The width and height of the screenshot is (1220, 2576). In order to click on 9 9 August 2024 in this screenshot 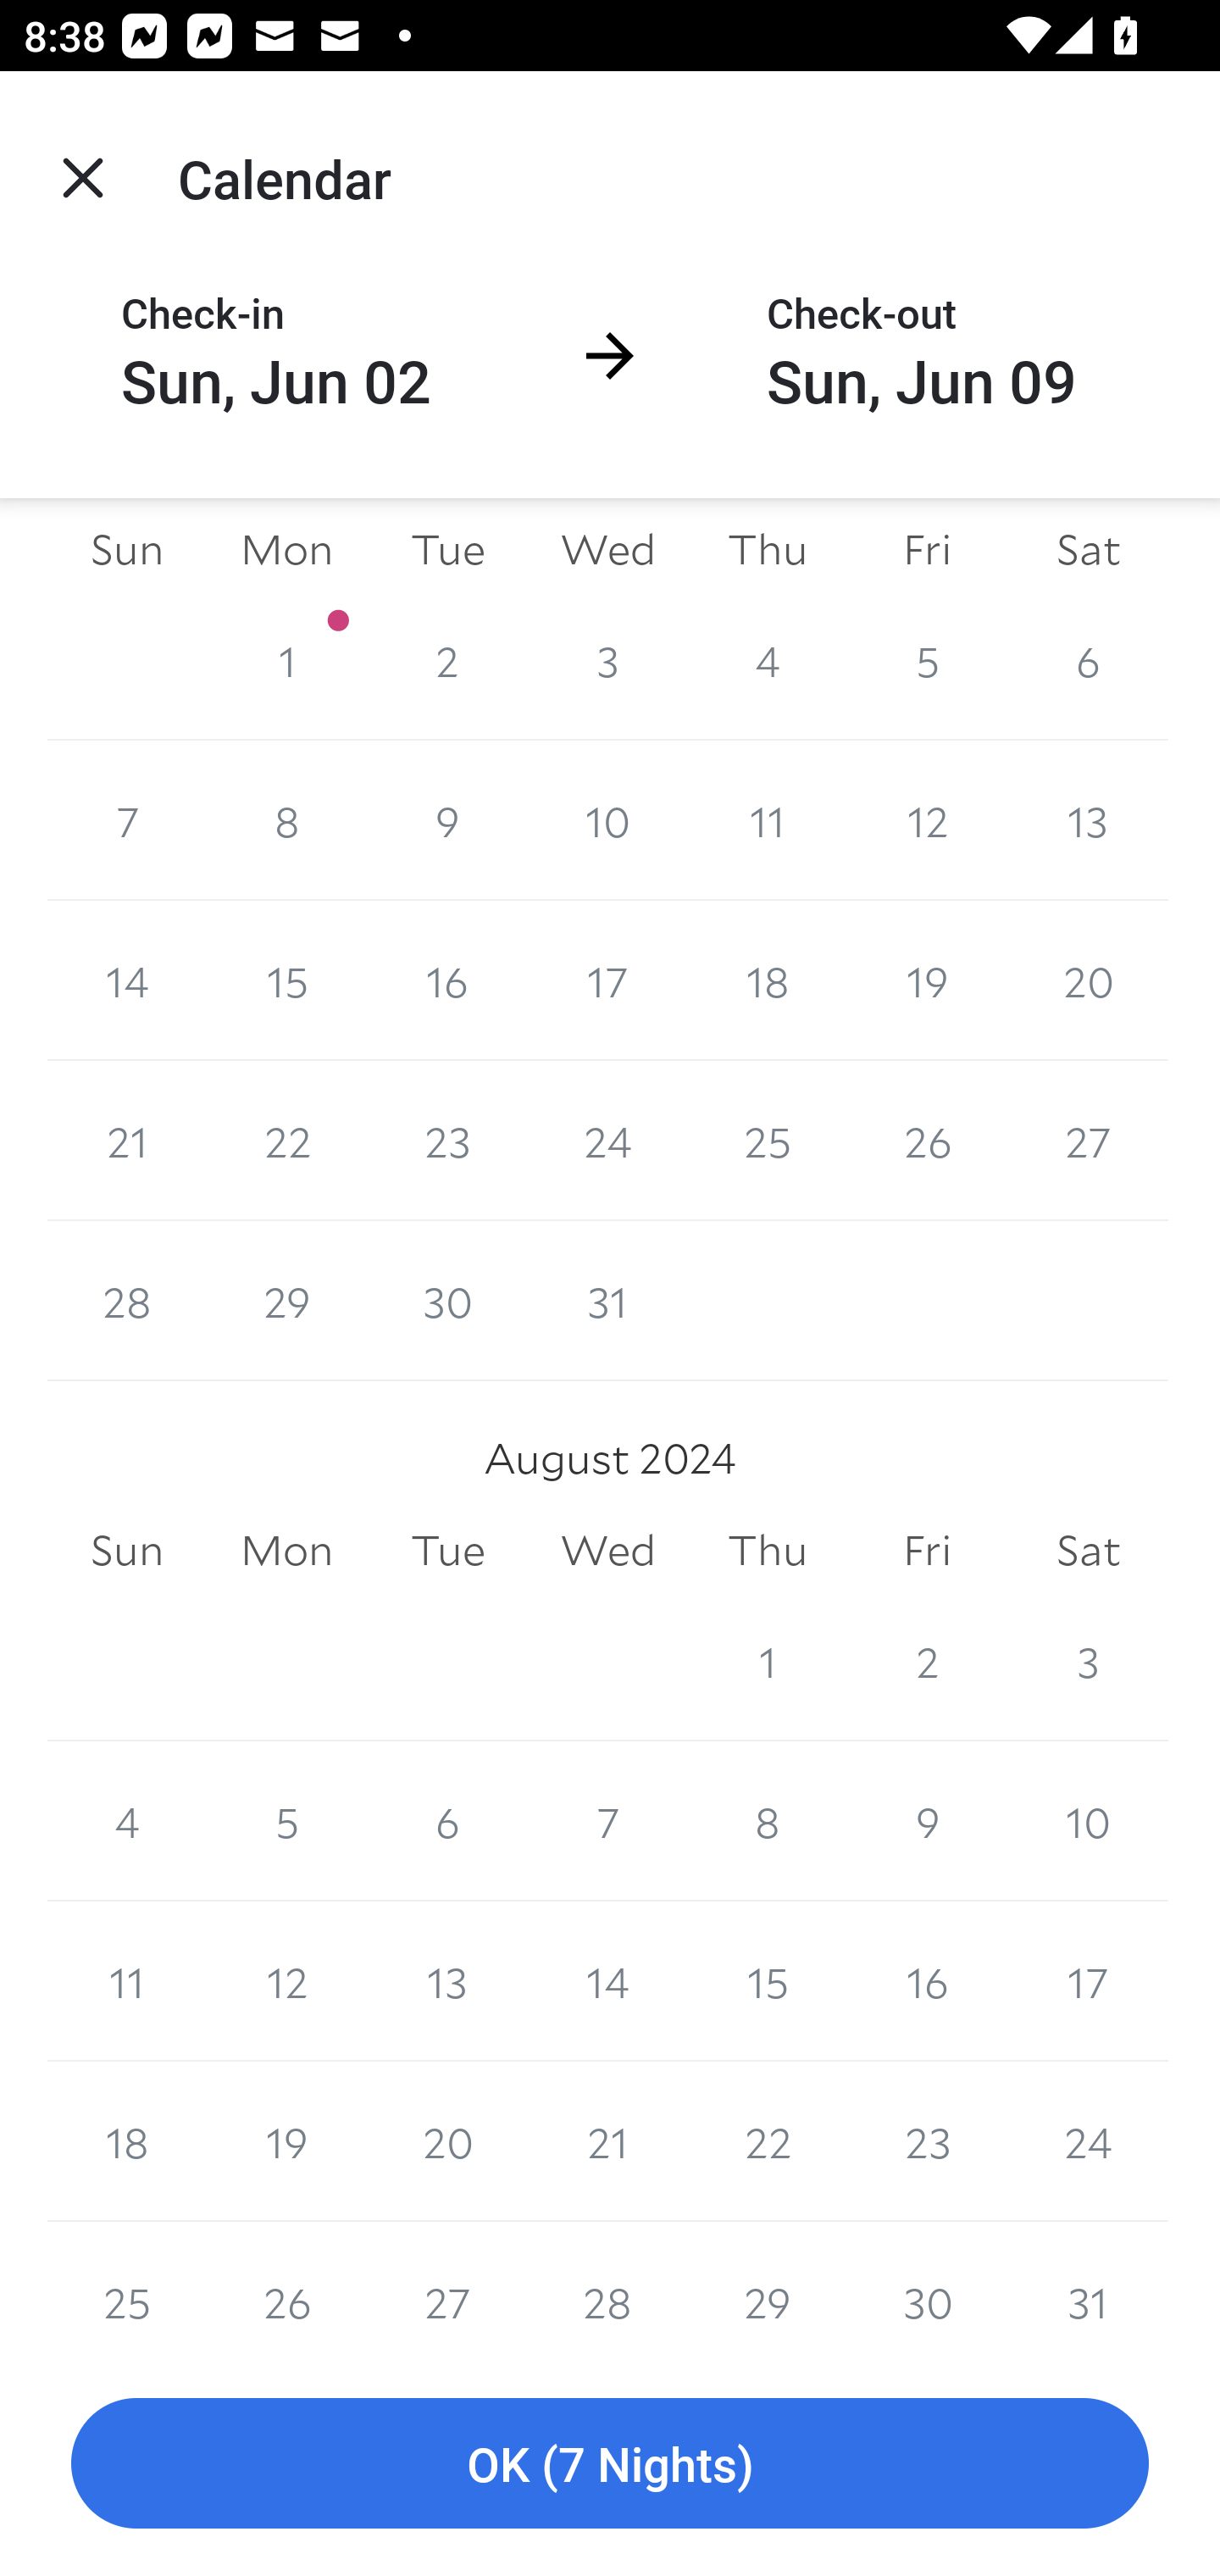, I will do `click(927, 1821)`.